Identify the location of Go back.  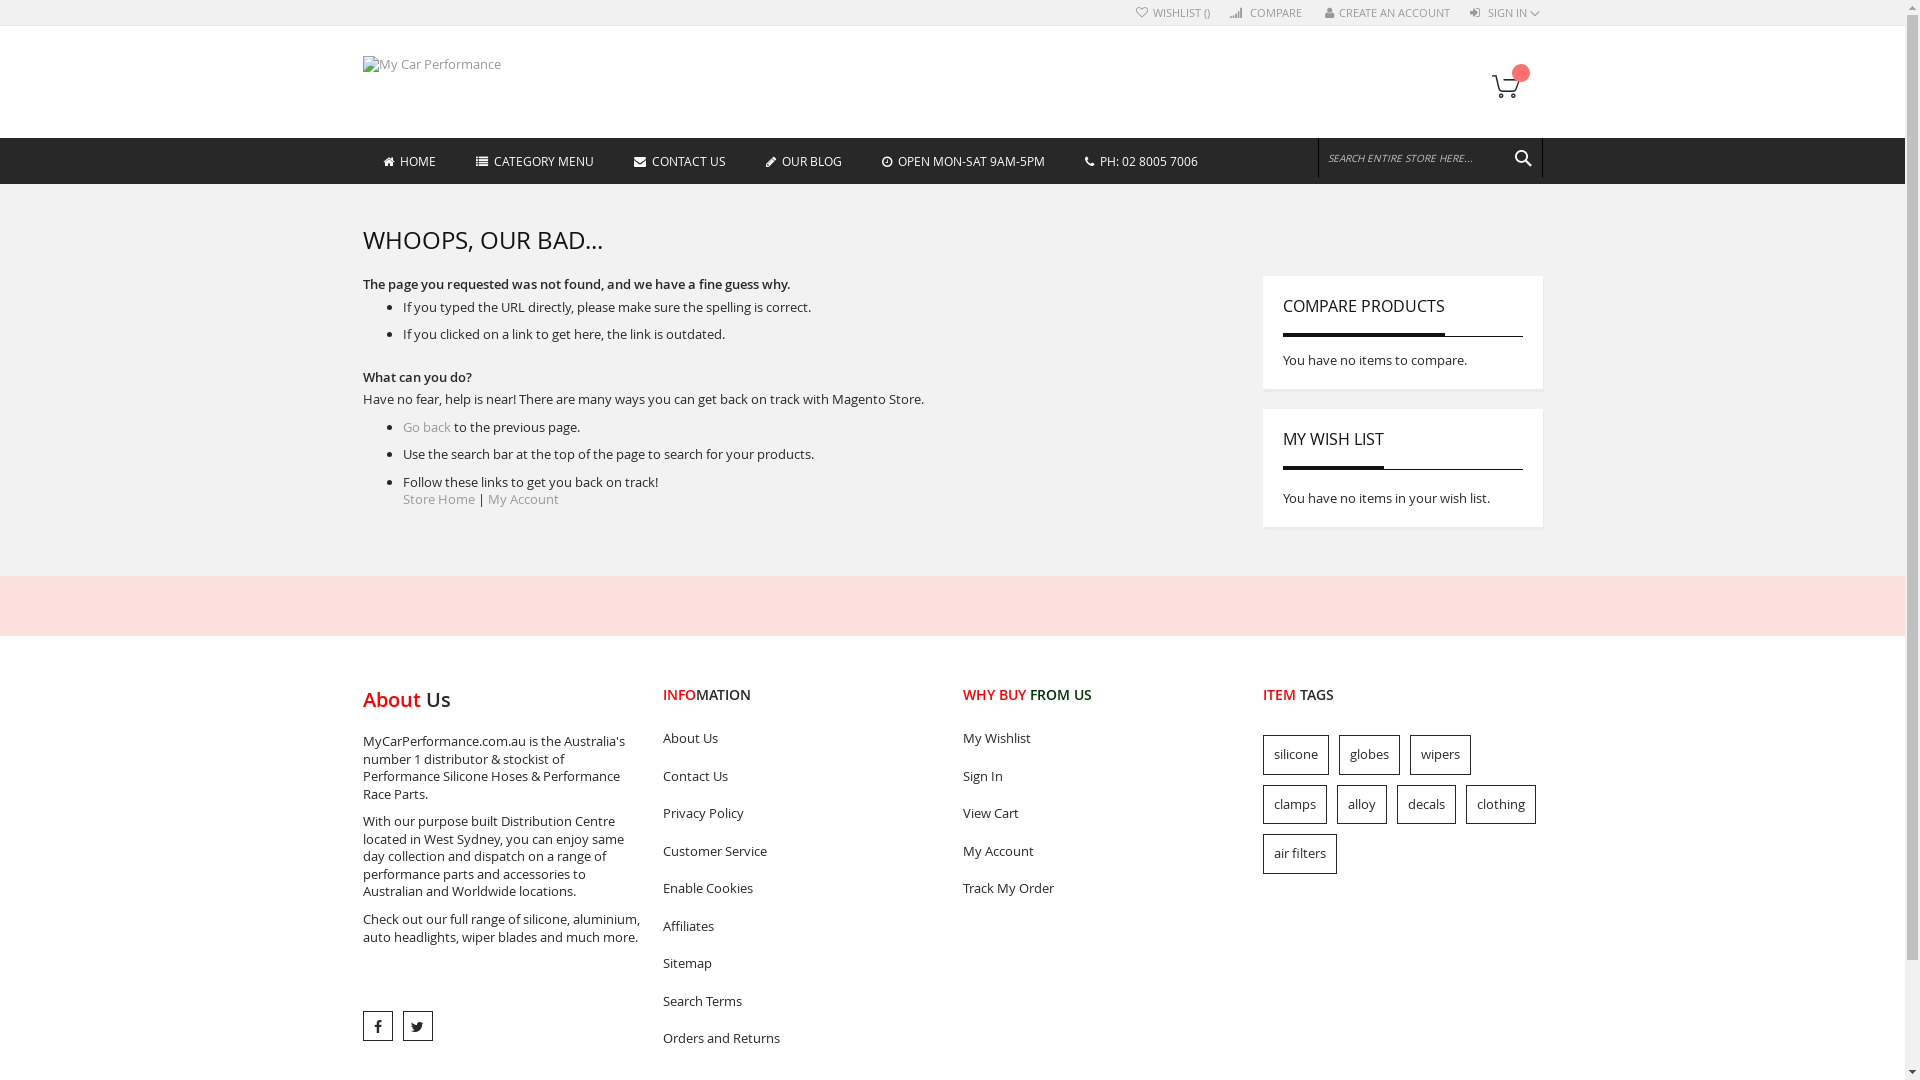
(426, 427).